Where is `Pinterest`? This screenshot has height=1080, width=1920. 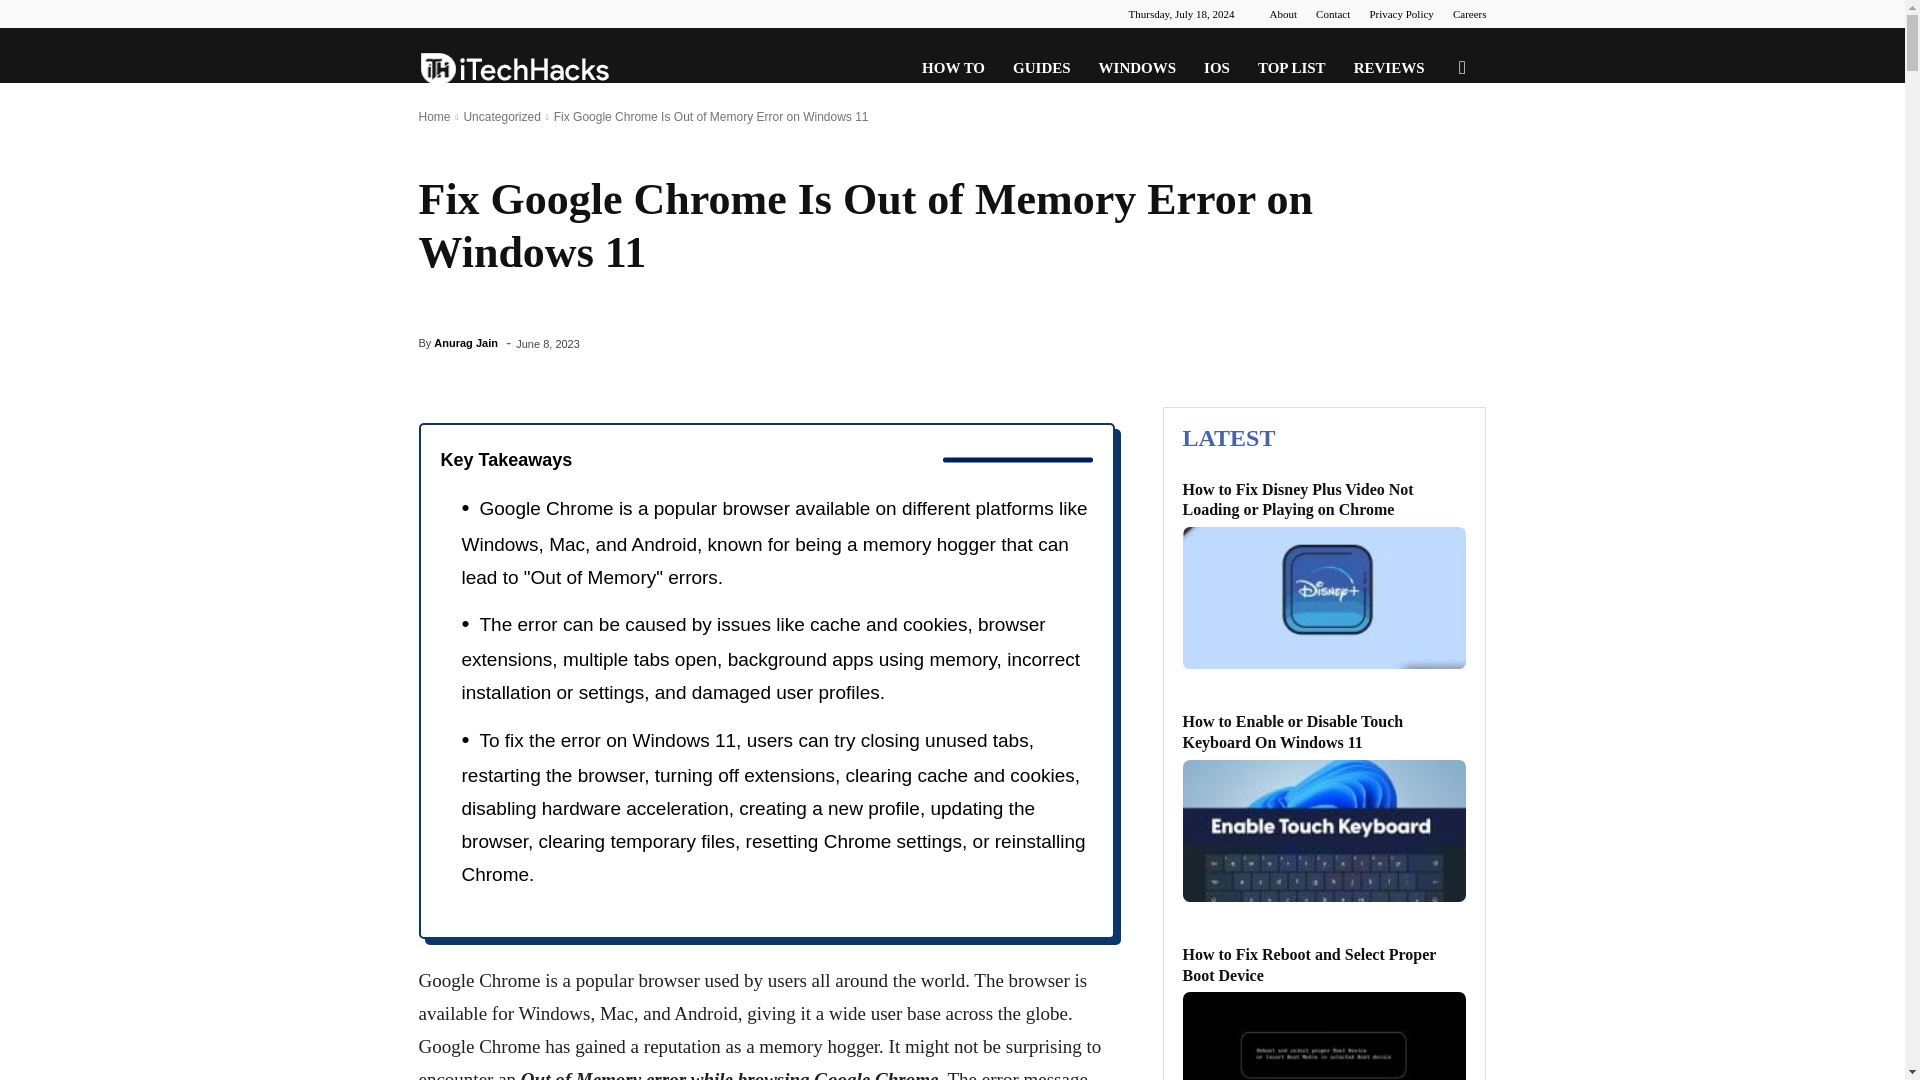
Pinterest is located at coordinates (466, 14).